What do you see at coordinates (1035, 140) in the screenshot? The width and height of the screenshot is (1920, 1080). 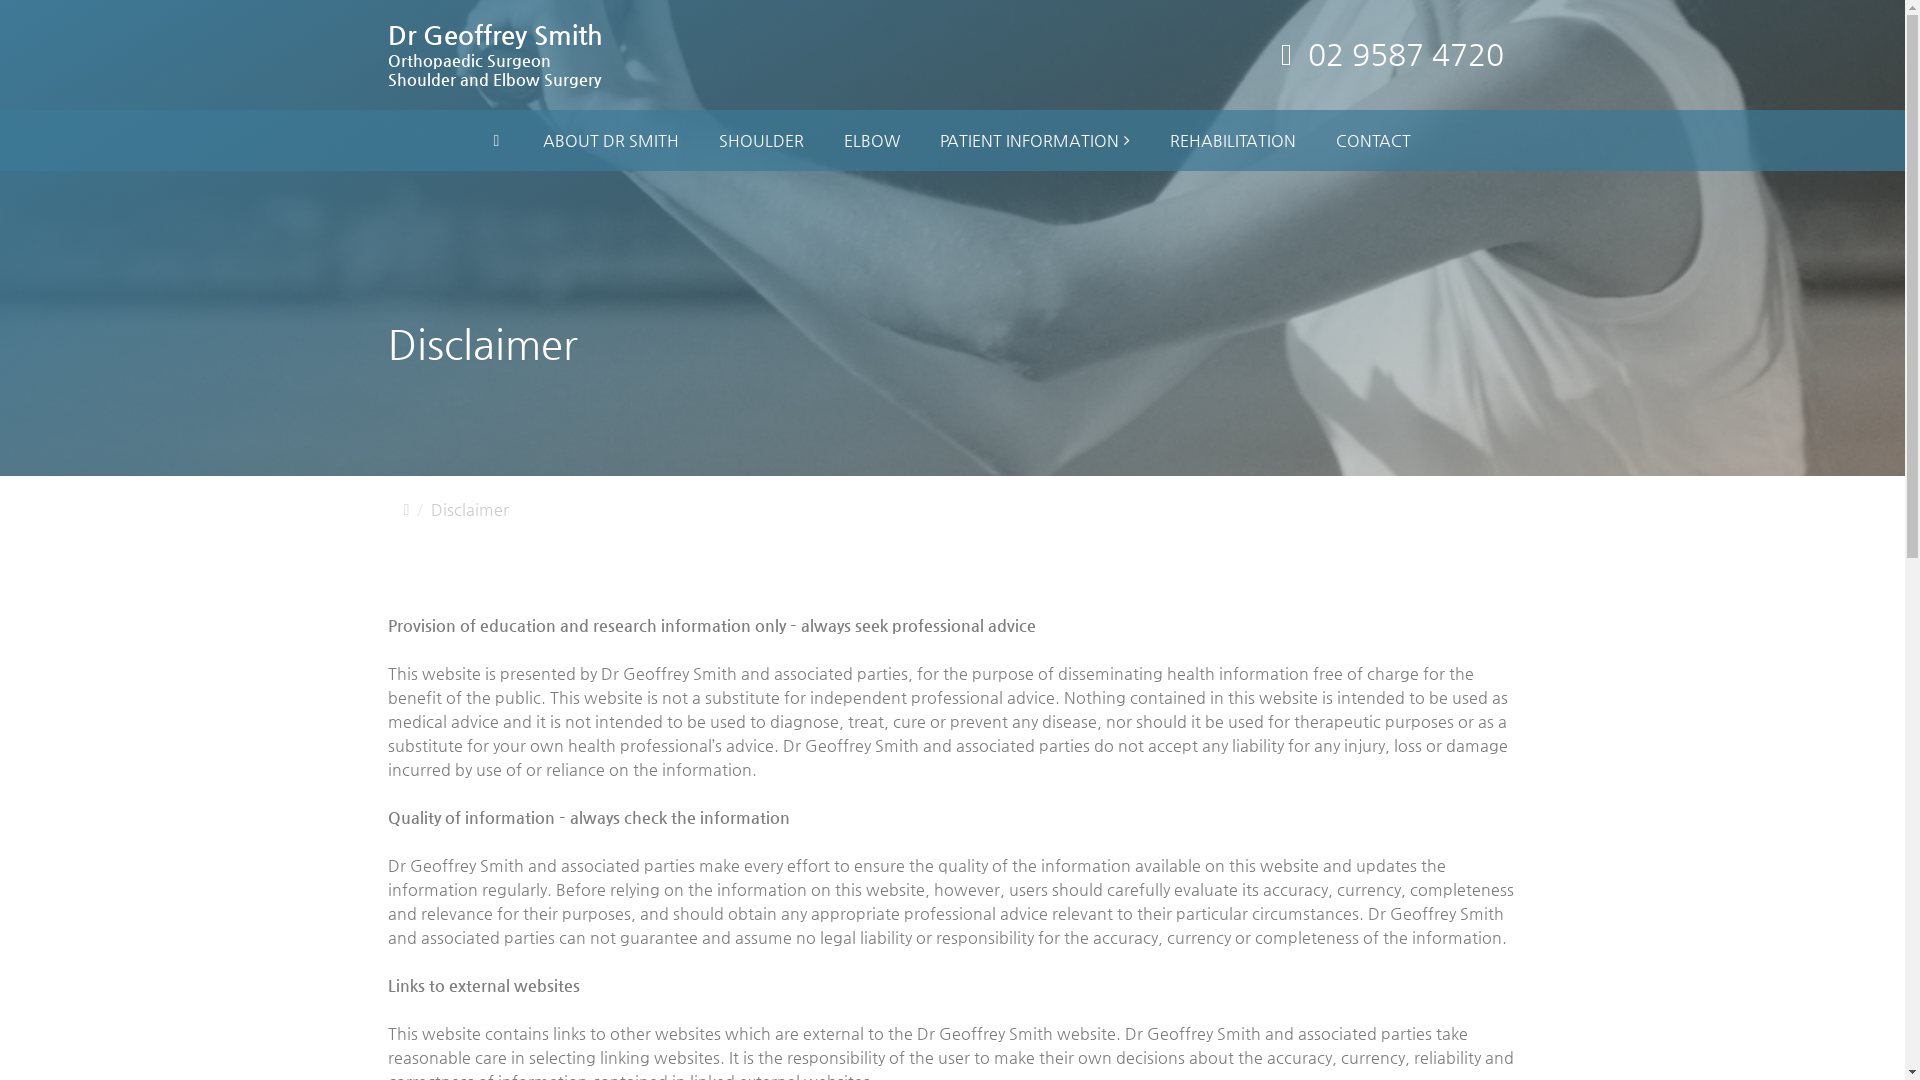 I see `PATIENT INFORMATION` at bounding box center [1035, 140].